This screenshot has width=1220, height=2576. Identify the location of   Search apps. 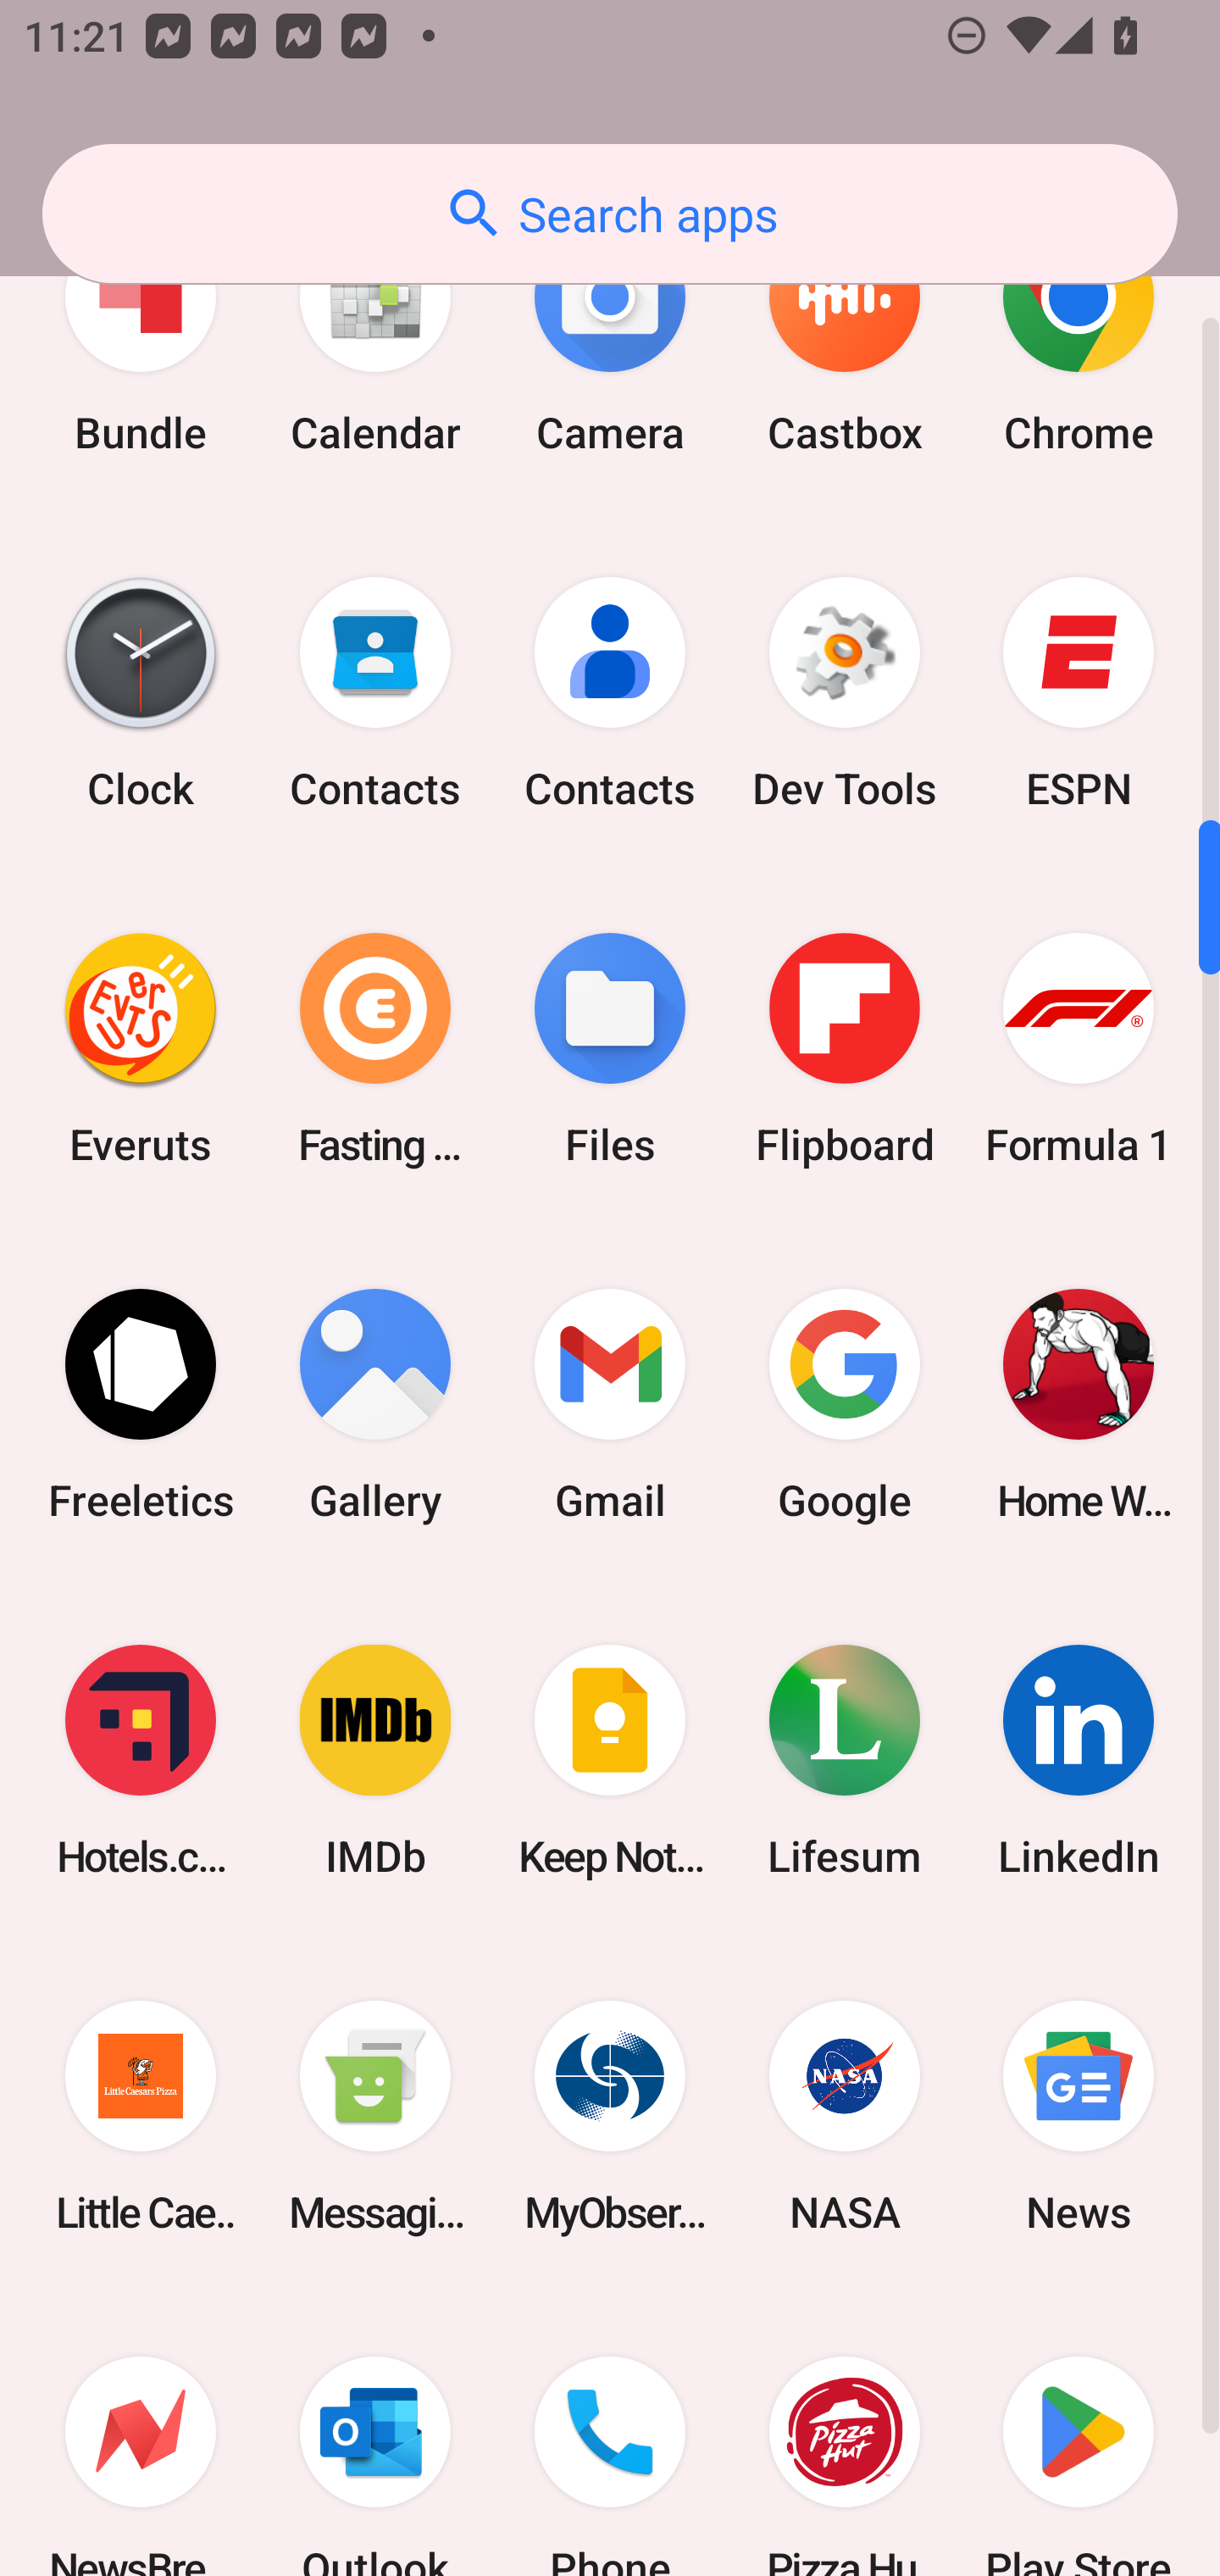
(610, 214).